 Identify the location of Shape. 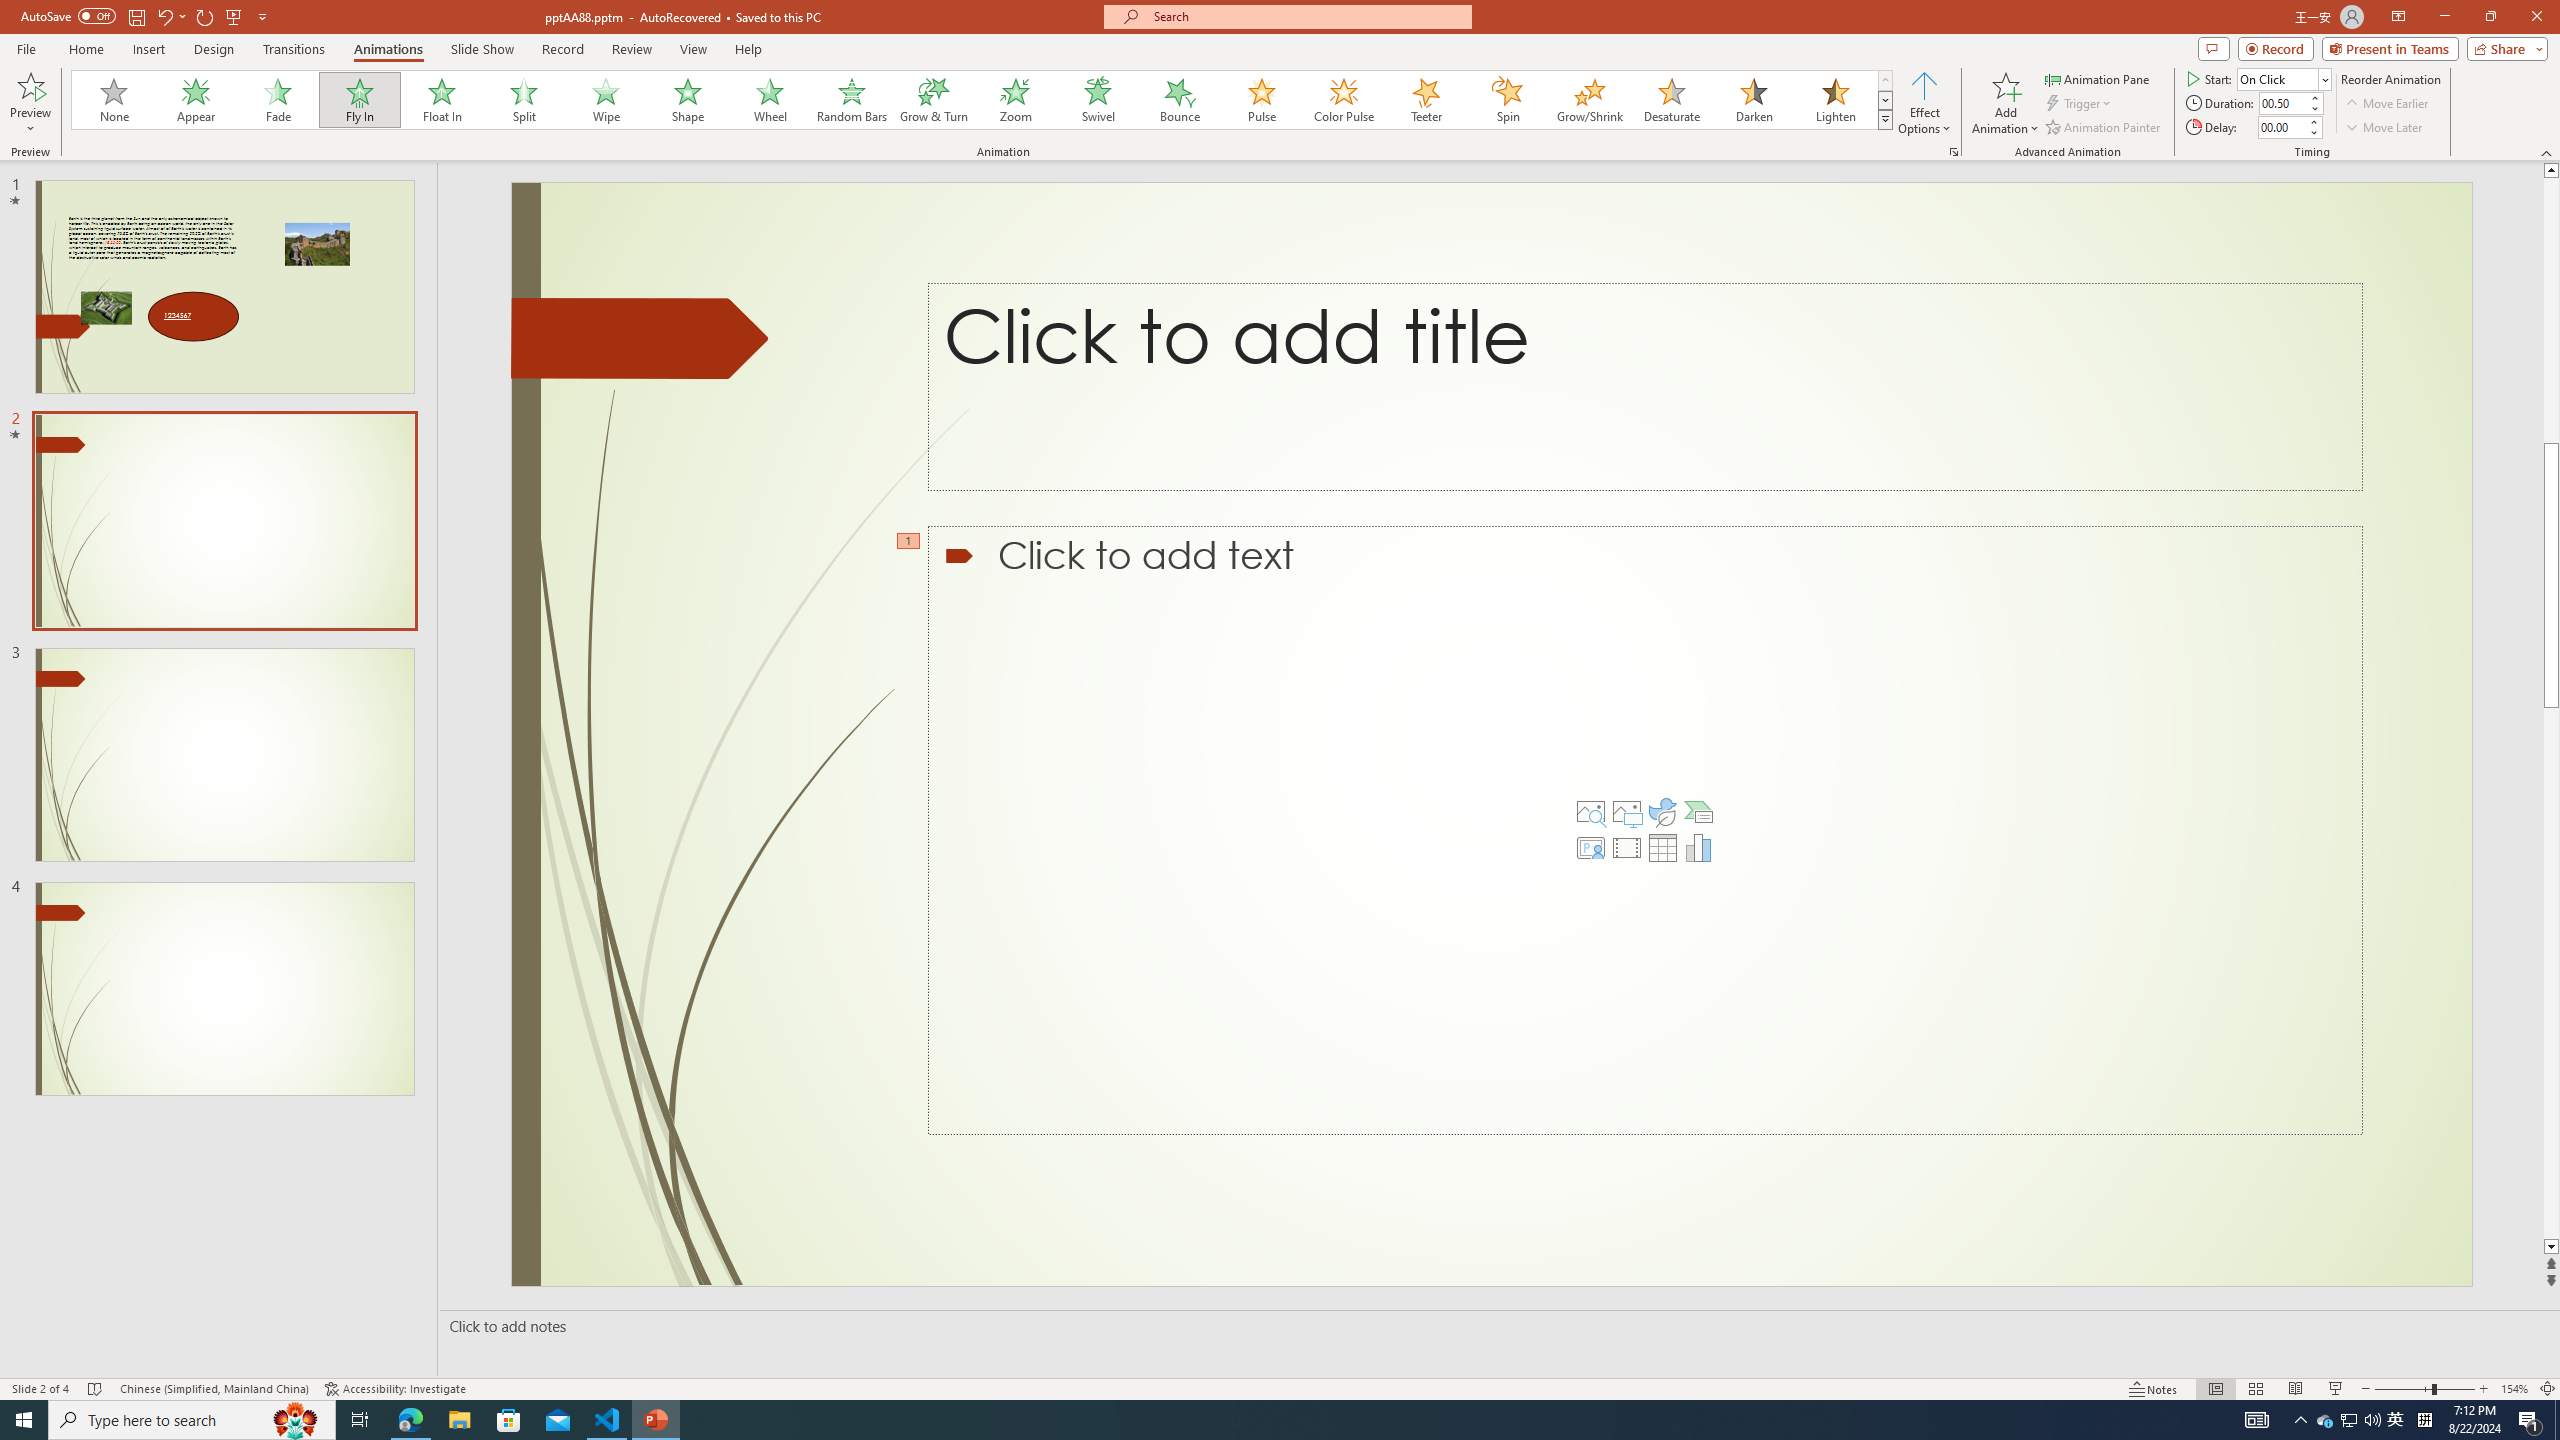
(688, 100).